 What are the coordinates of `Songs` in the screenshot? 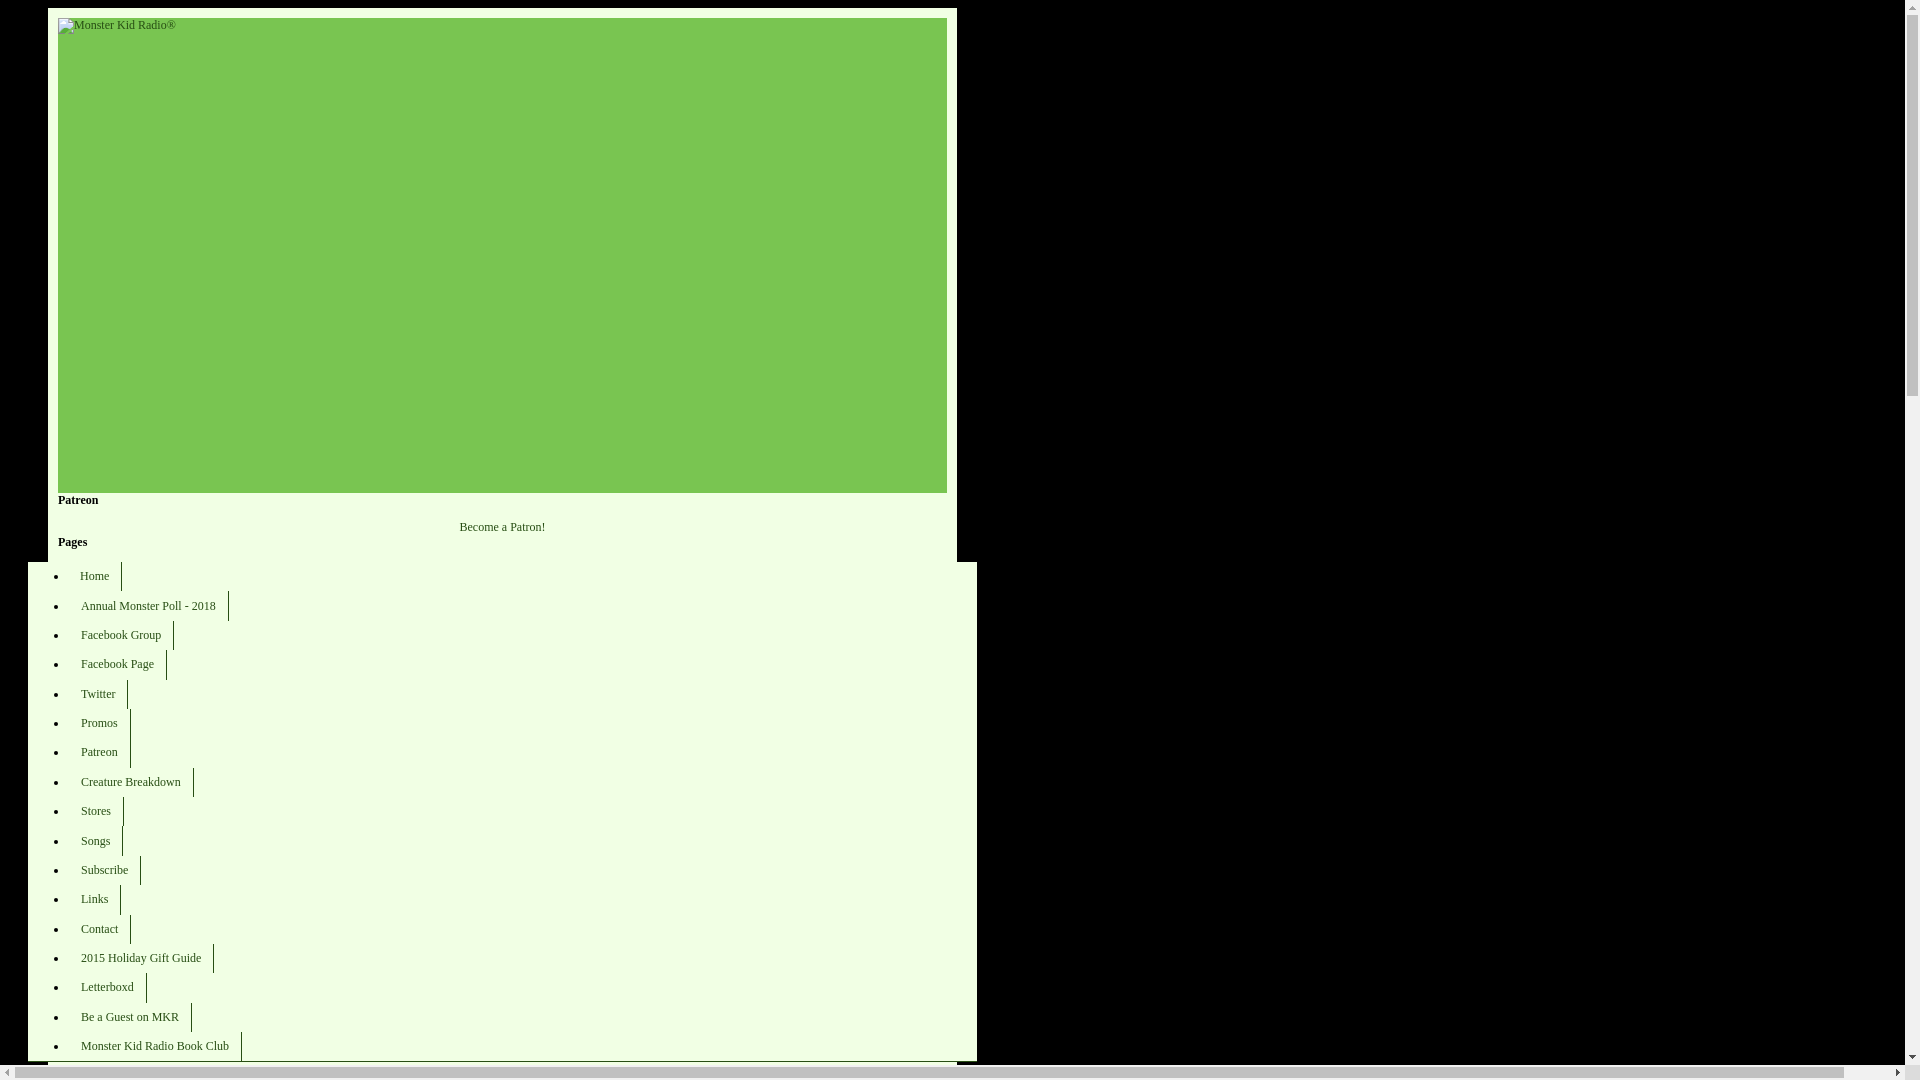 It's located at (94, 840).